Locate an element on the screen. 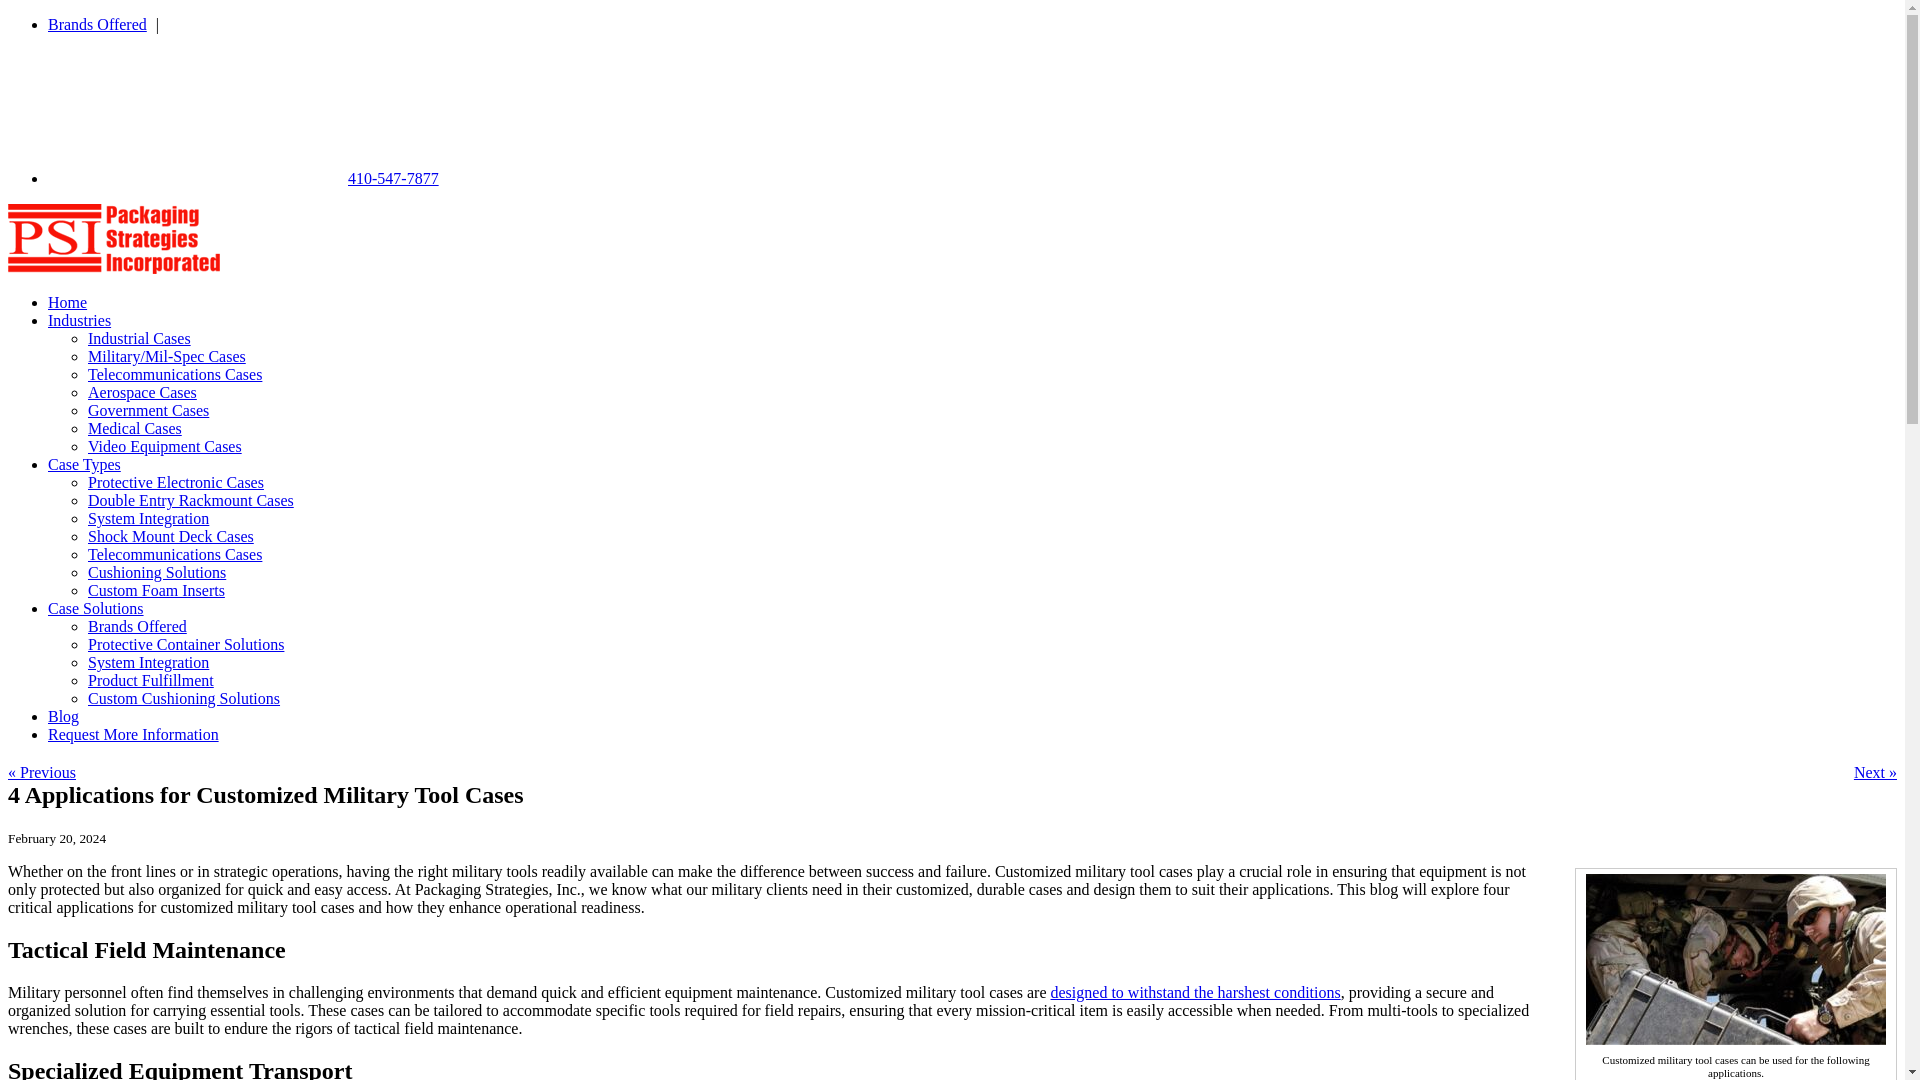 This screenshot has width=1920, height=1080. Brands Offered is located at coordinates (100, 24).